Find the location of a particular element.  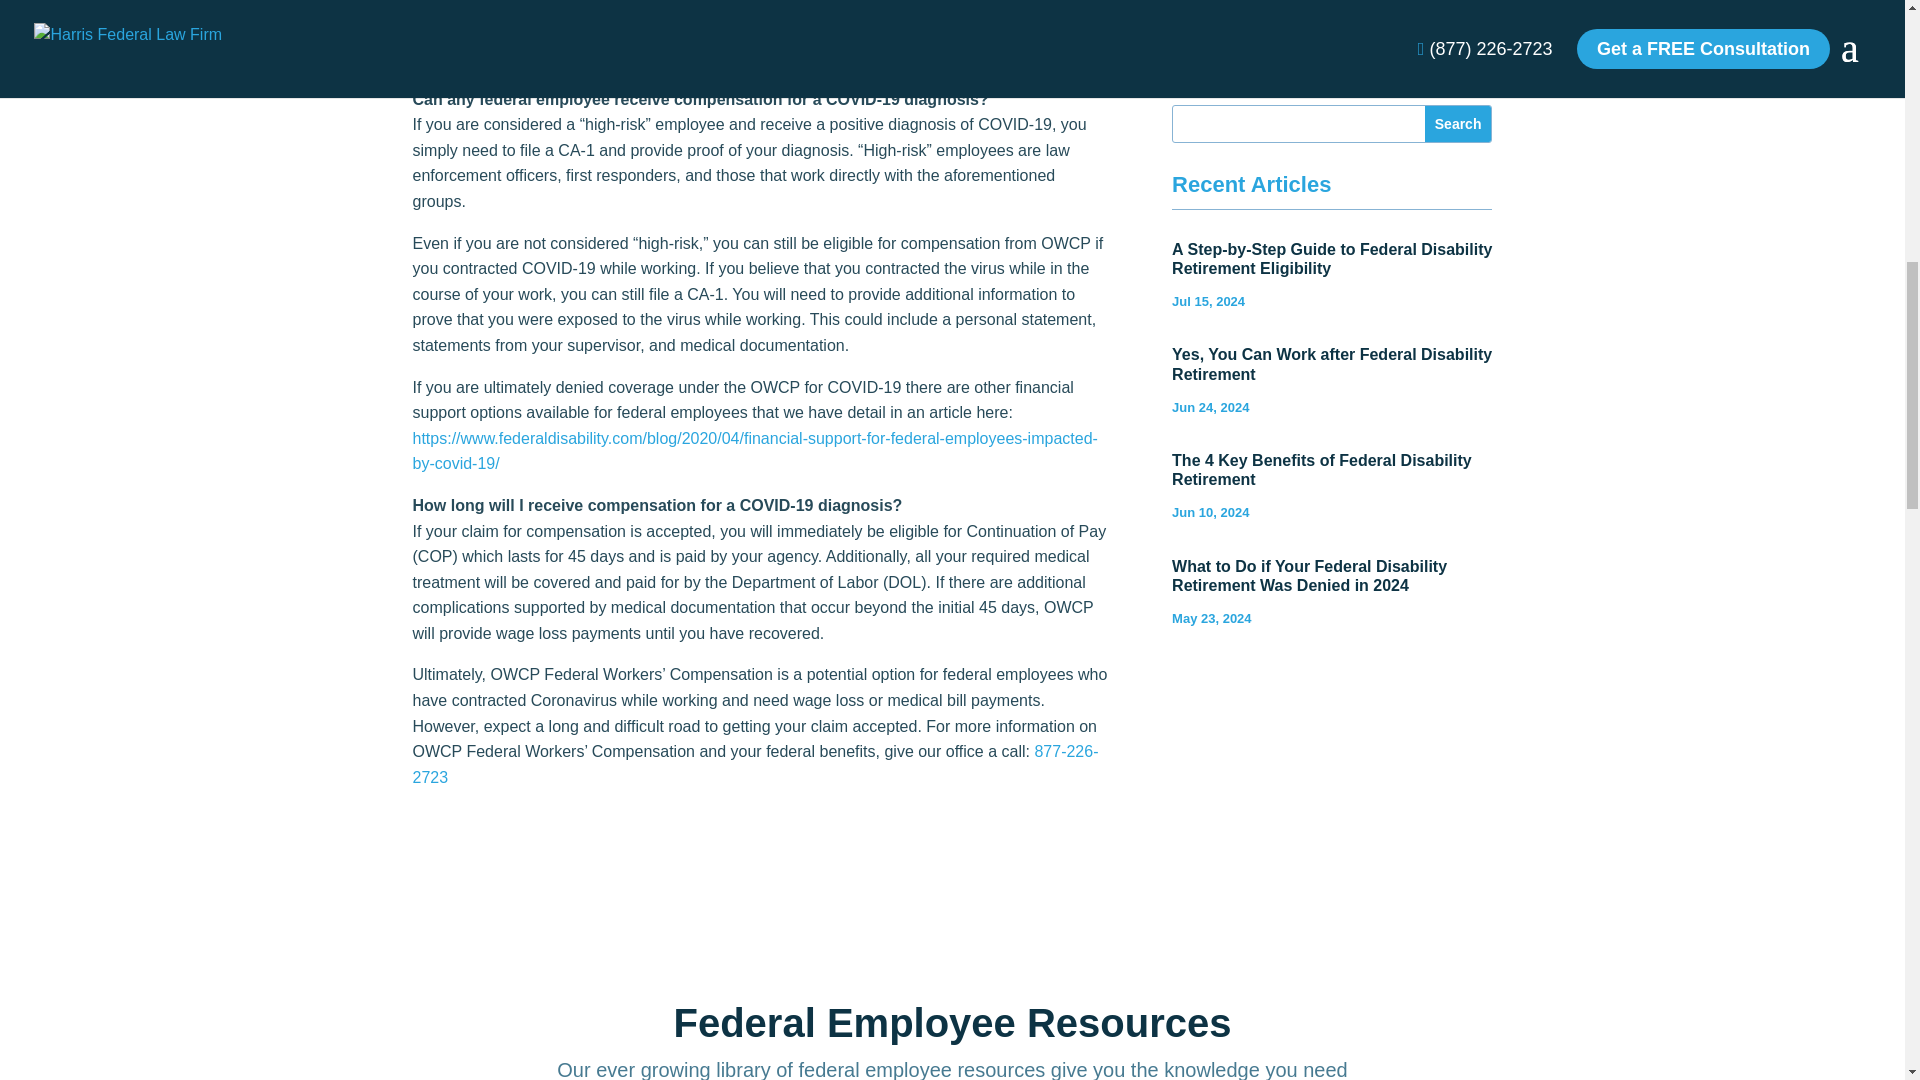

The 4 Key Benefits of Federal Disability Retirement is located at coordinates (1322, 470).